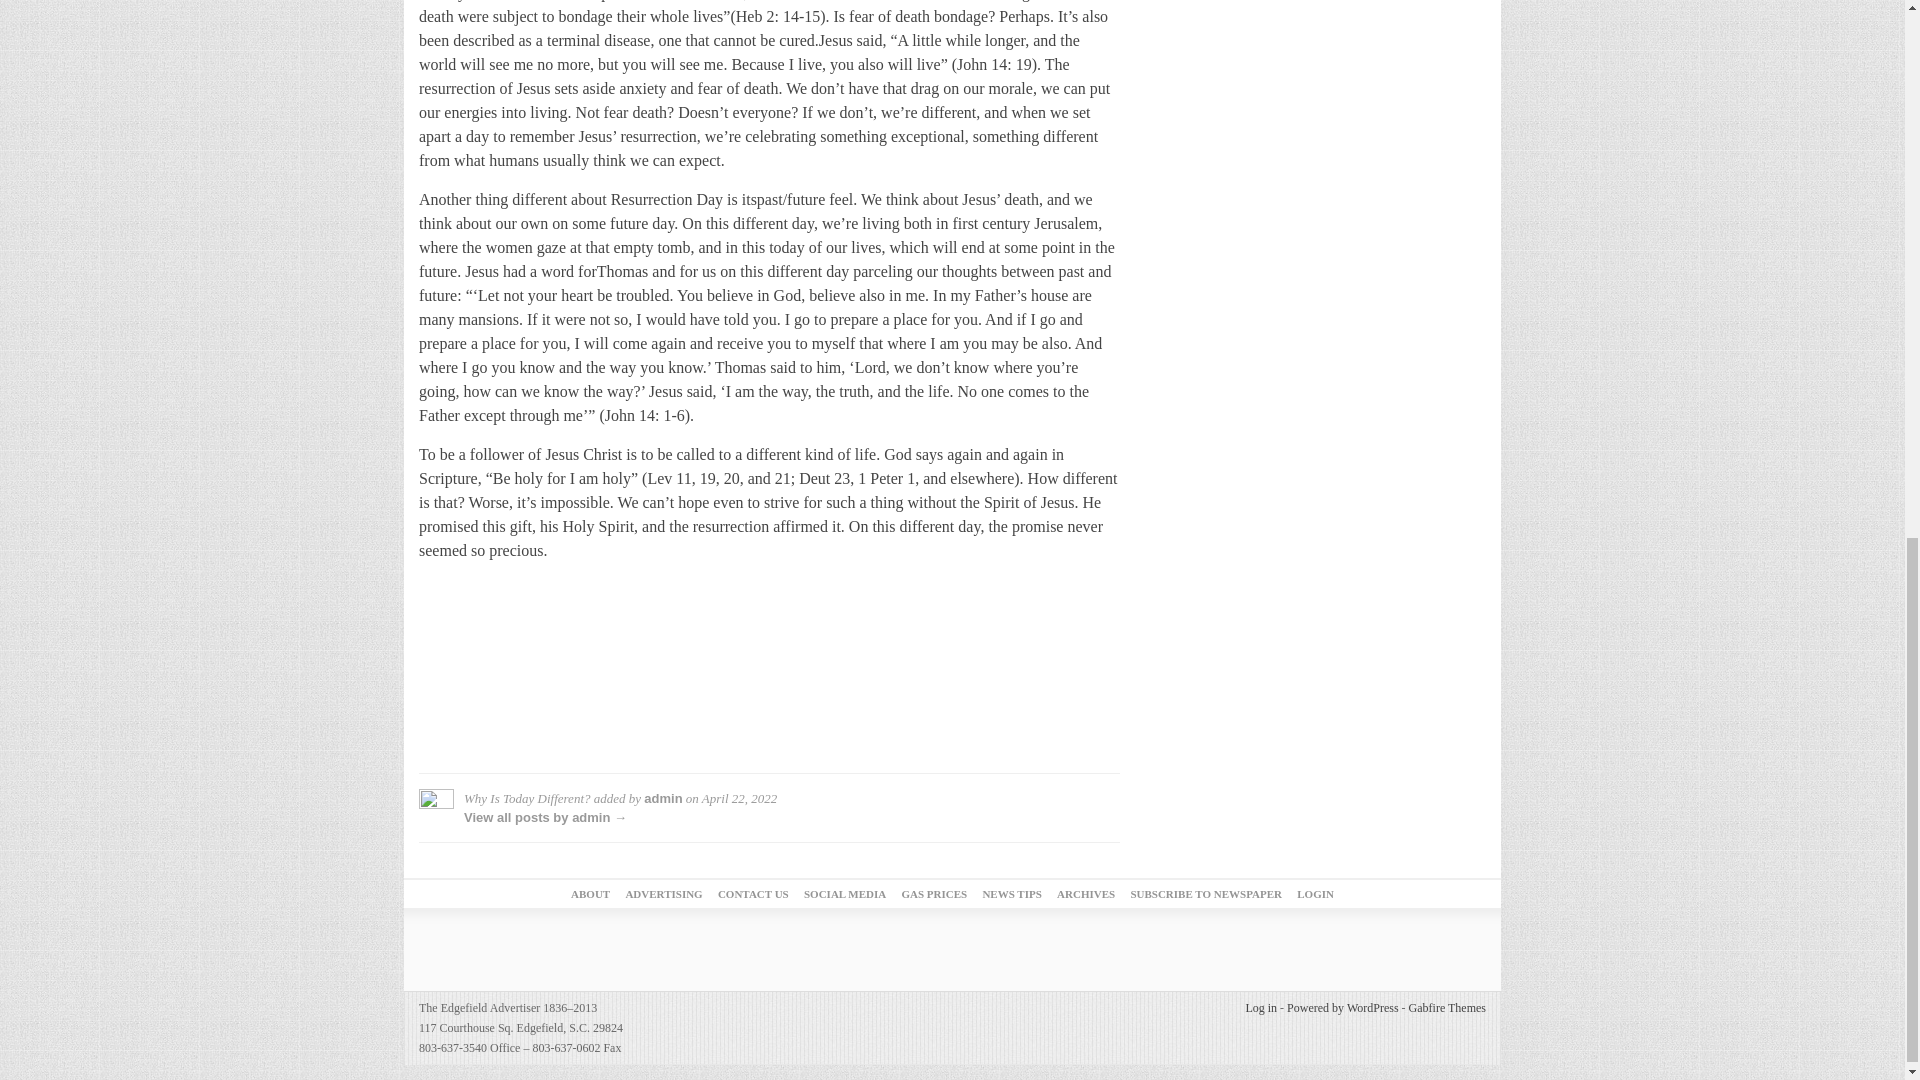 This screenshot has width=1920, height=1080. What do you see at coordinates (664, 893) in the screenshot?
I see `ADVERTISING` at bounding box center [664, 893].